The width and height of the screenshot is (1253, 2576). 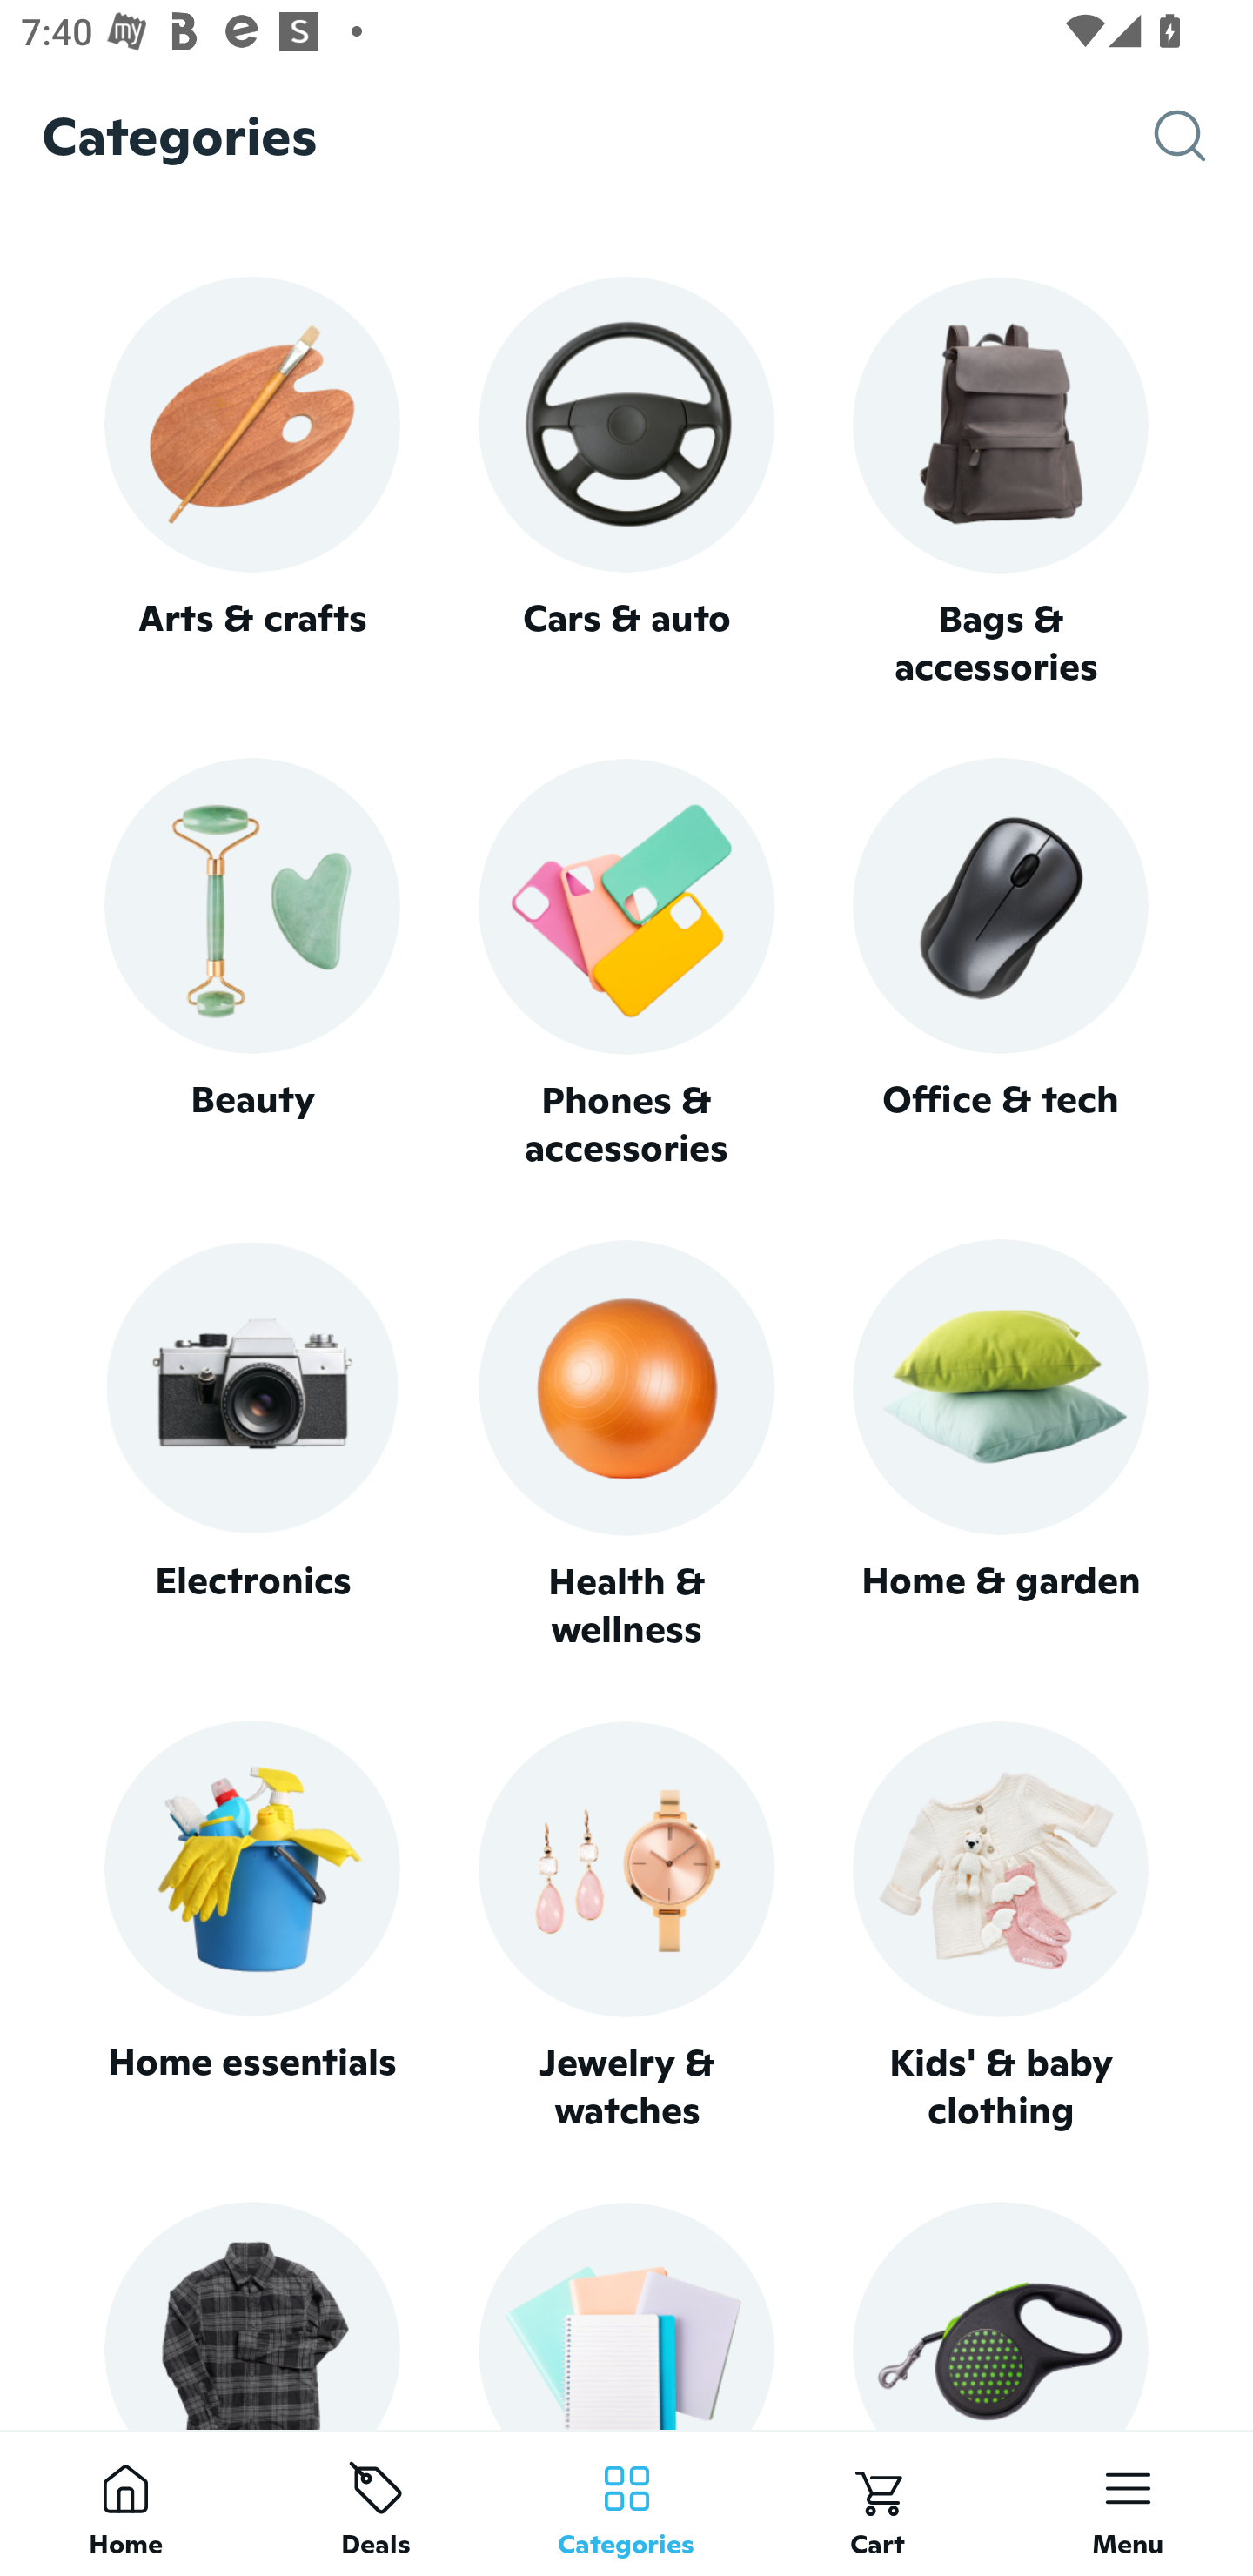 I want to click on Home & garden, so click(x=1001, y=1446).